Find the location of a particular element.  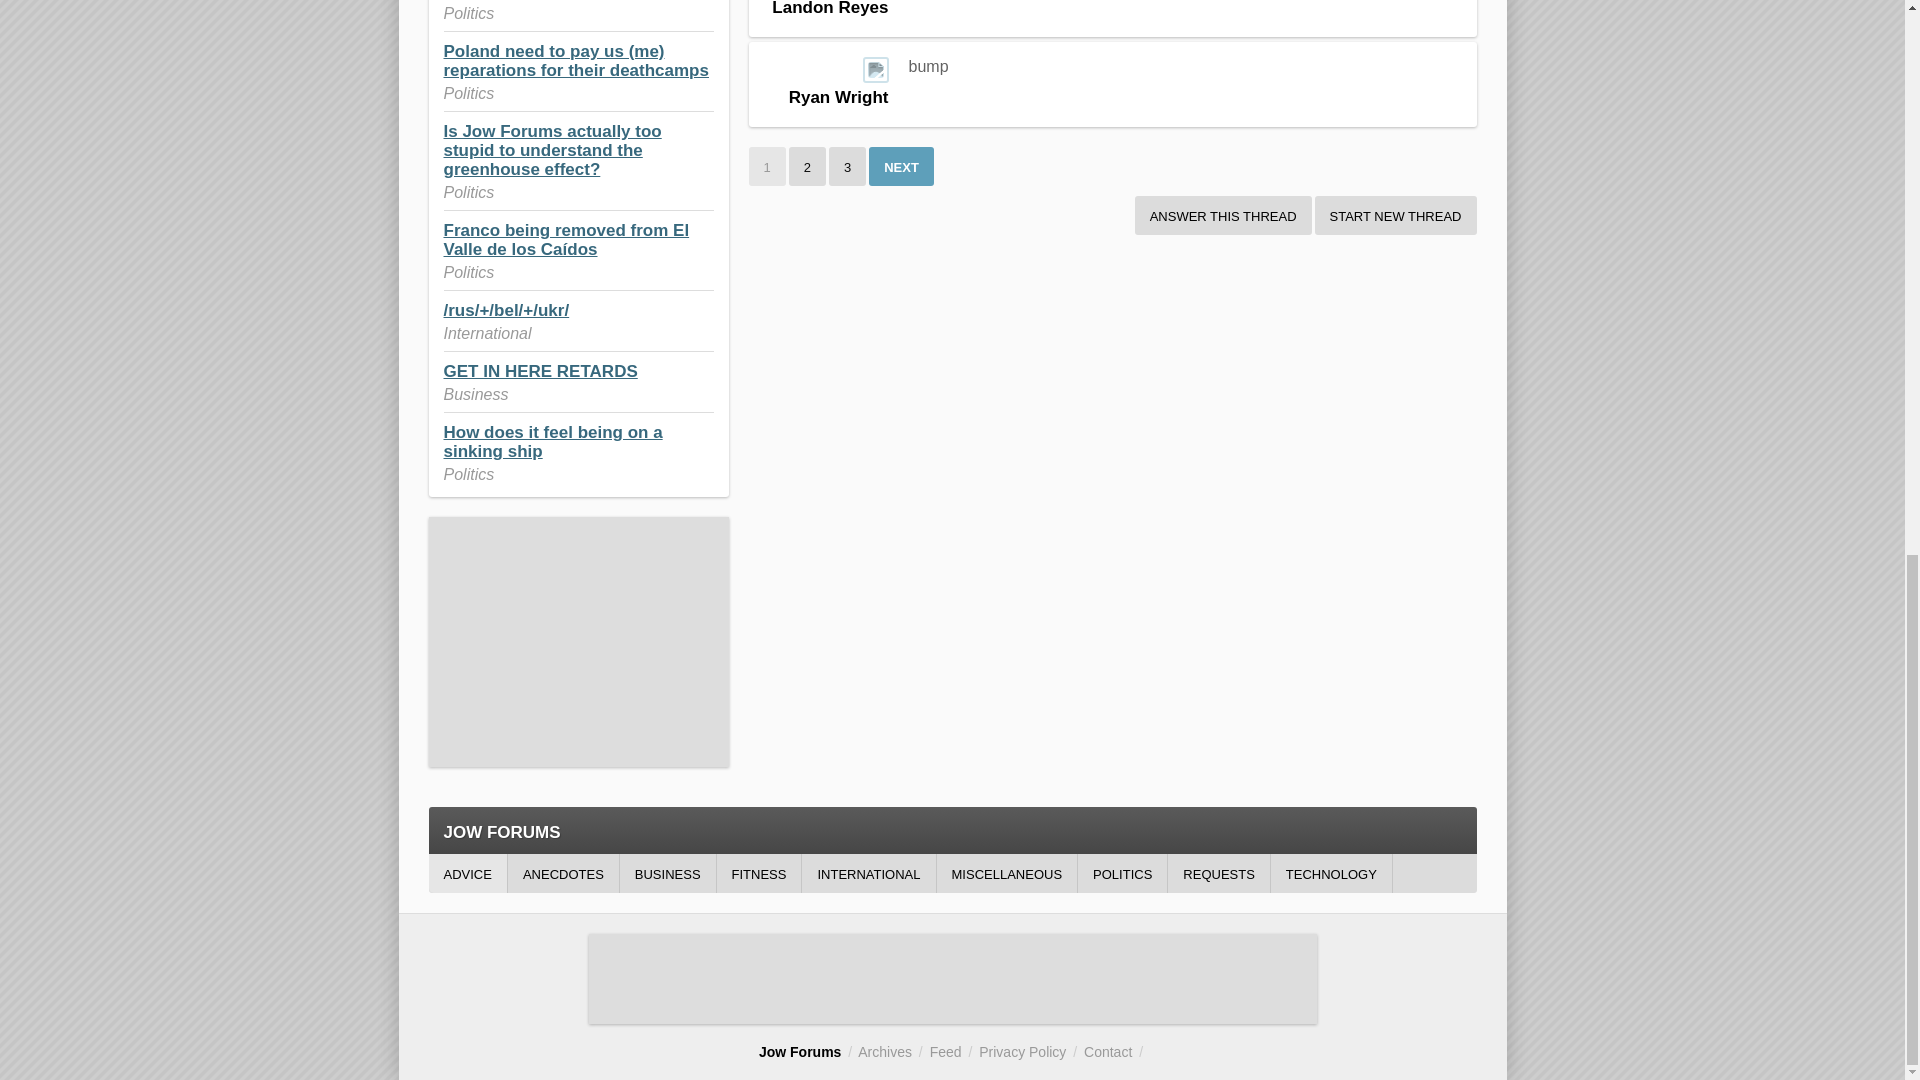

2 is located at coordinates (807, 166).